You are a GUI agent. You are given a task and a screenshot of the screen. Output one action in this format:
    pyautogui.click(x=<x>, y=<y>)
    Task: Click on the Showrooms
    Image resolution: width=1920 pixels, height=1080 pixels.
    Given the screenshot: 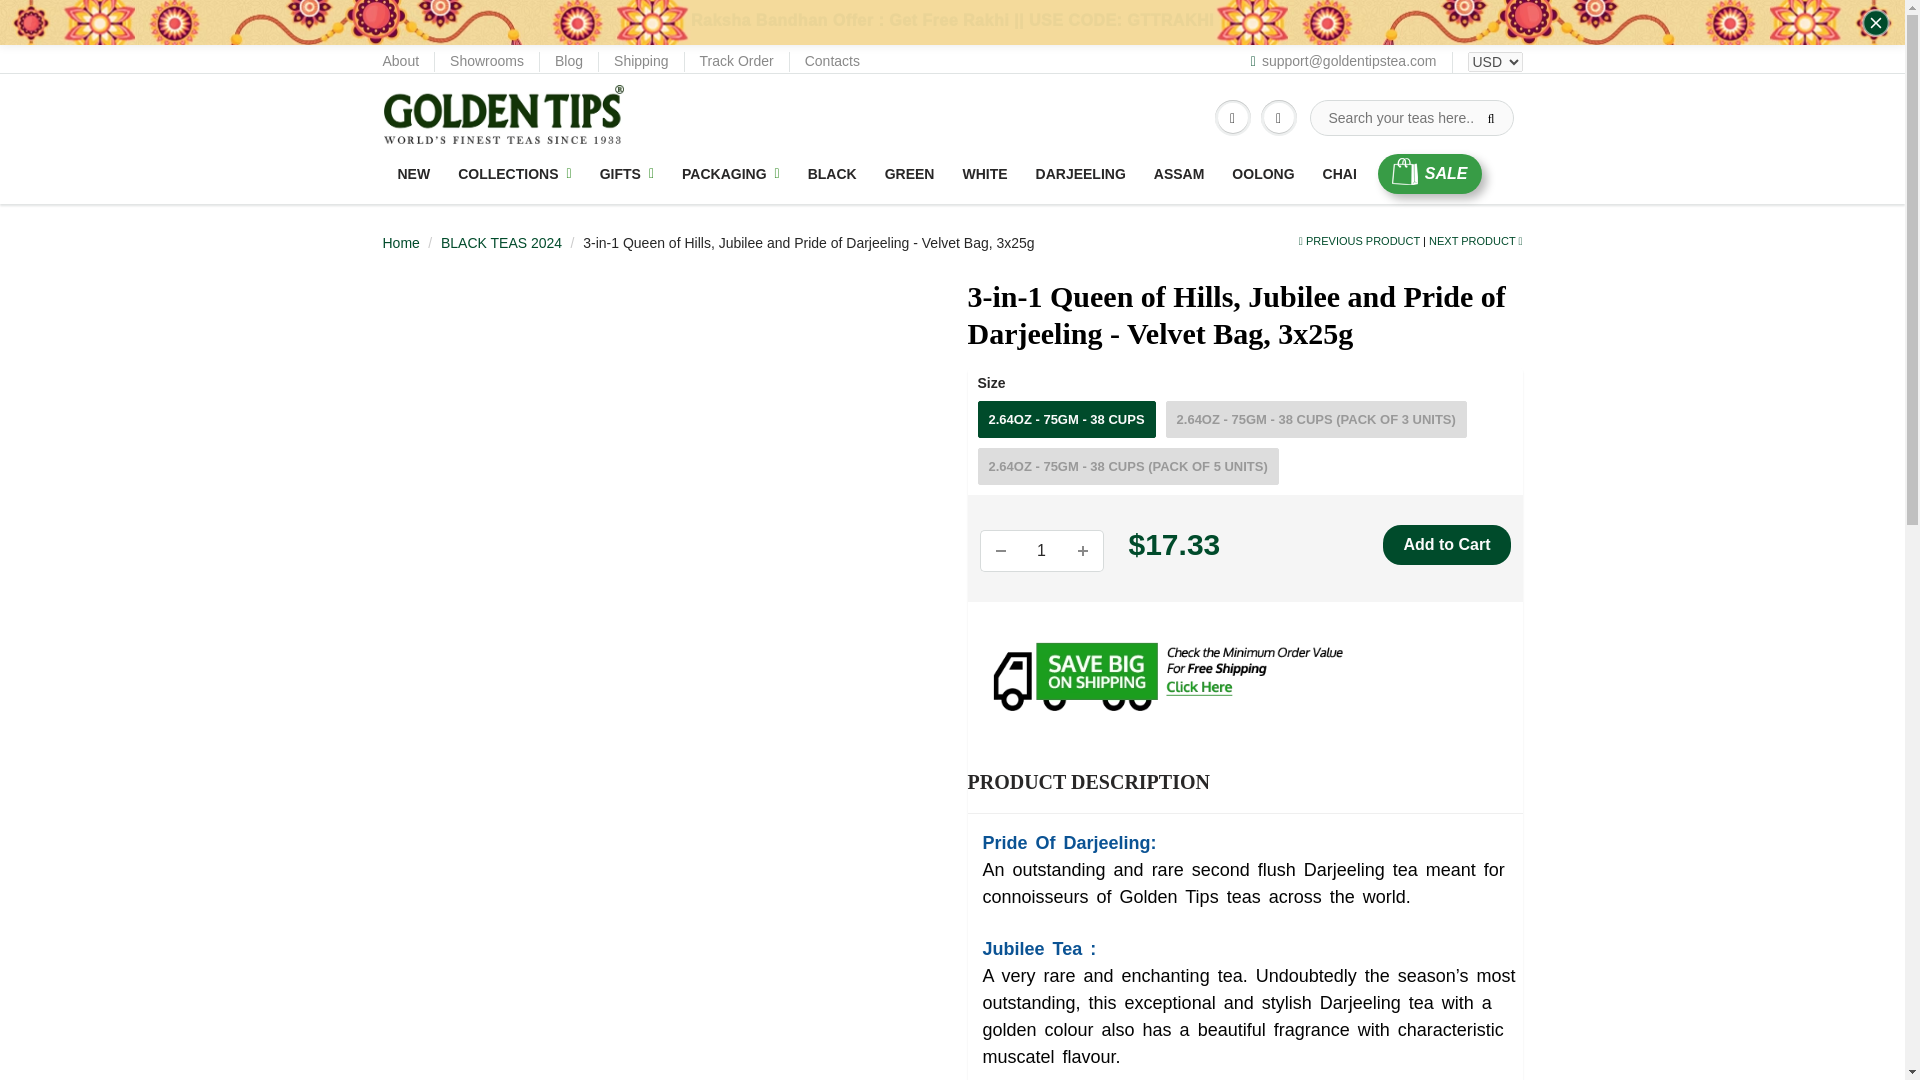 What is the action you would take?
    pyautogui.click(x=486, y=62)
    